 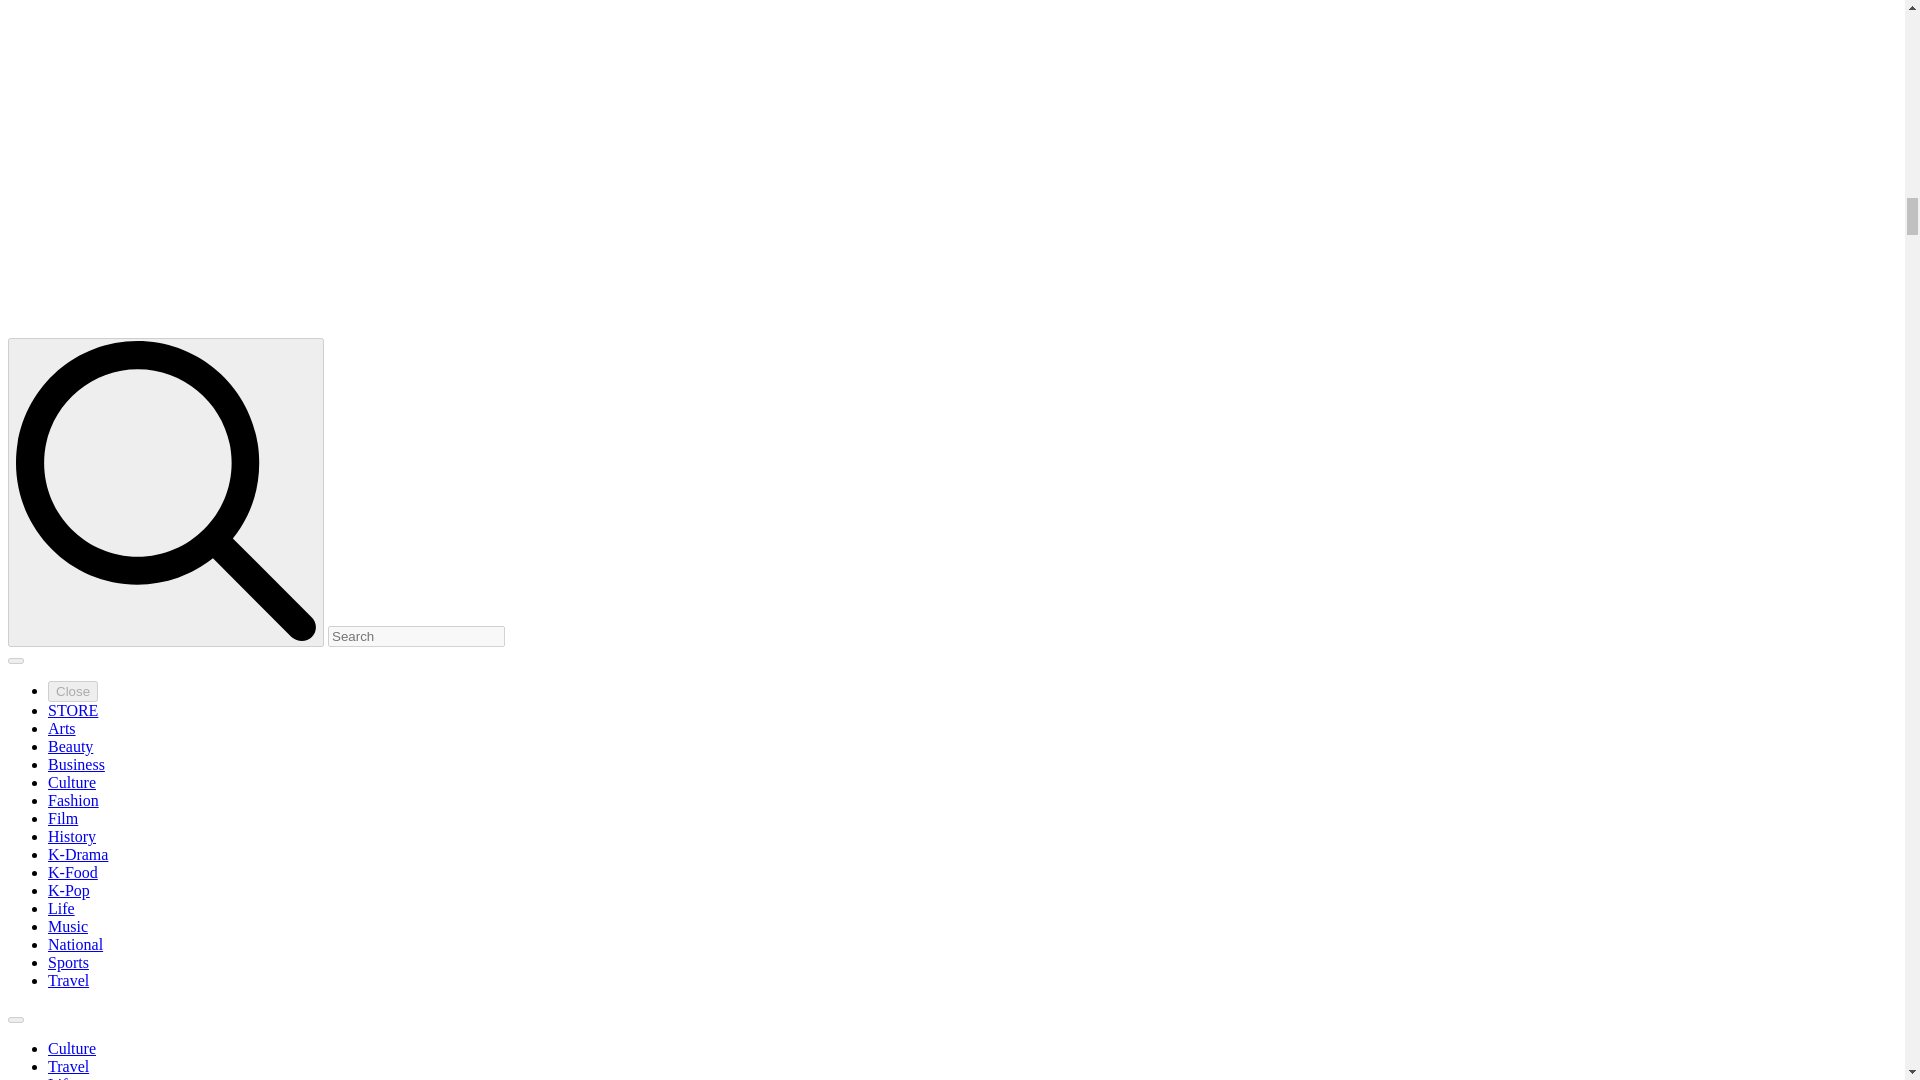 What do you see at coordinates (68, 980) in the screenshot?
I see `Travel` at bounding box center [68, 980].